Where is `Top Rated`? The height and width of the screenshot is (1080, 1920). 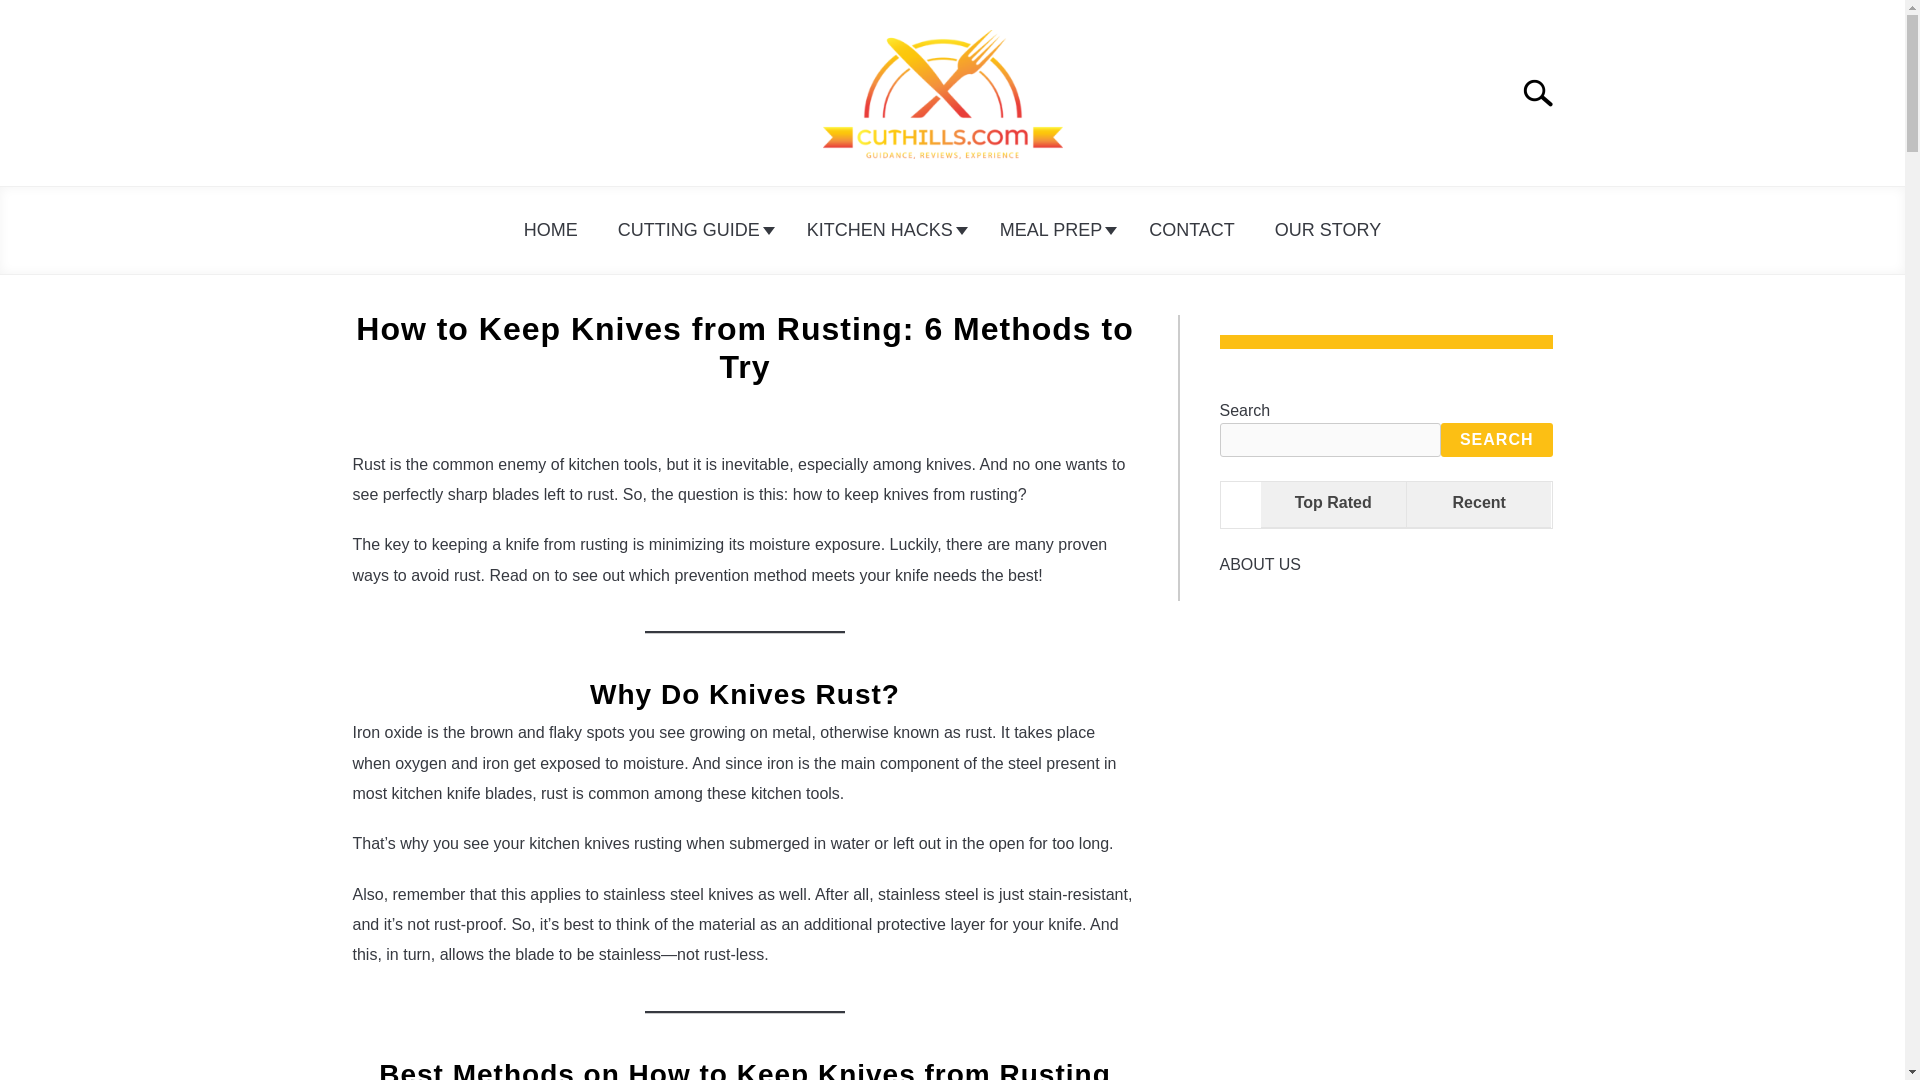 Top Rated is located at coordinates (1333, 504).